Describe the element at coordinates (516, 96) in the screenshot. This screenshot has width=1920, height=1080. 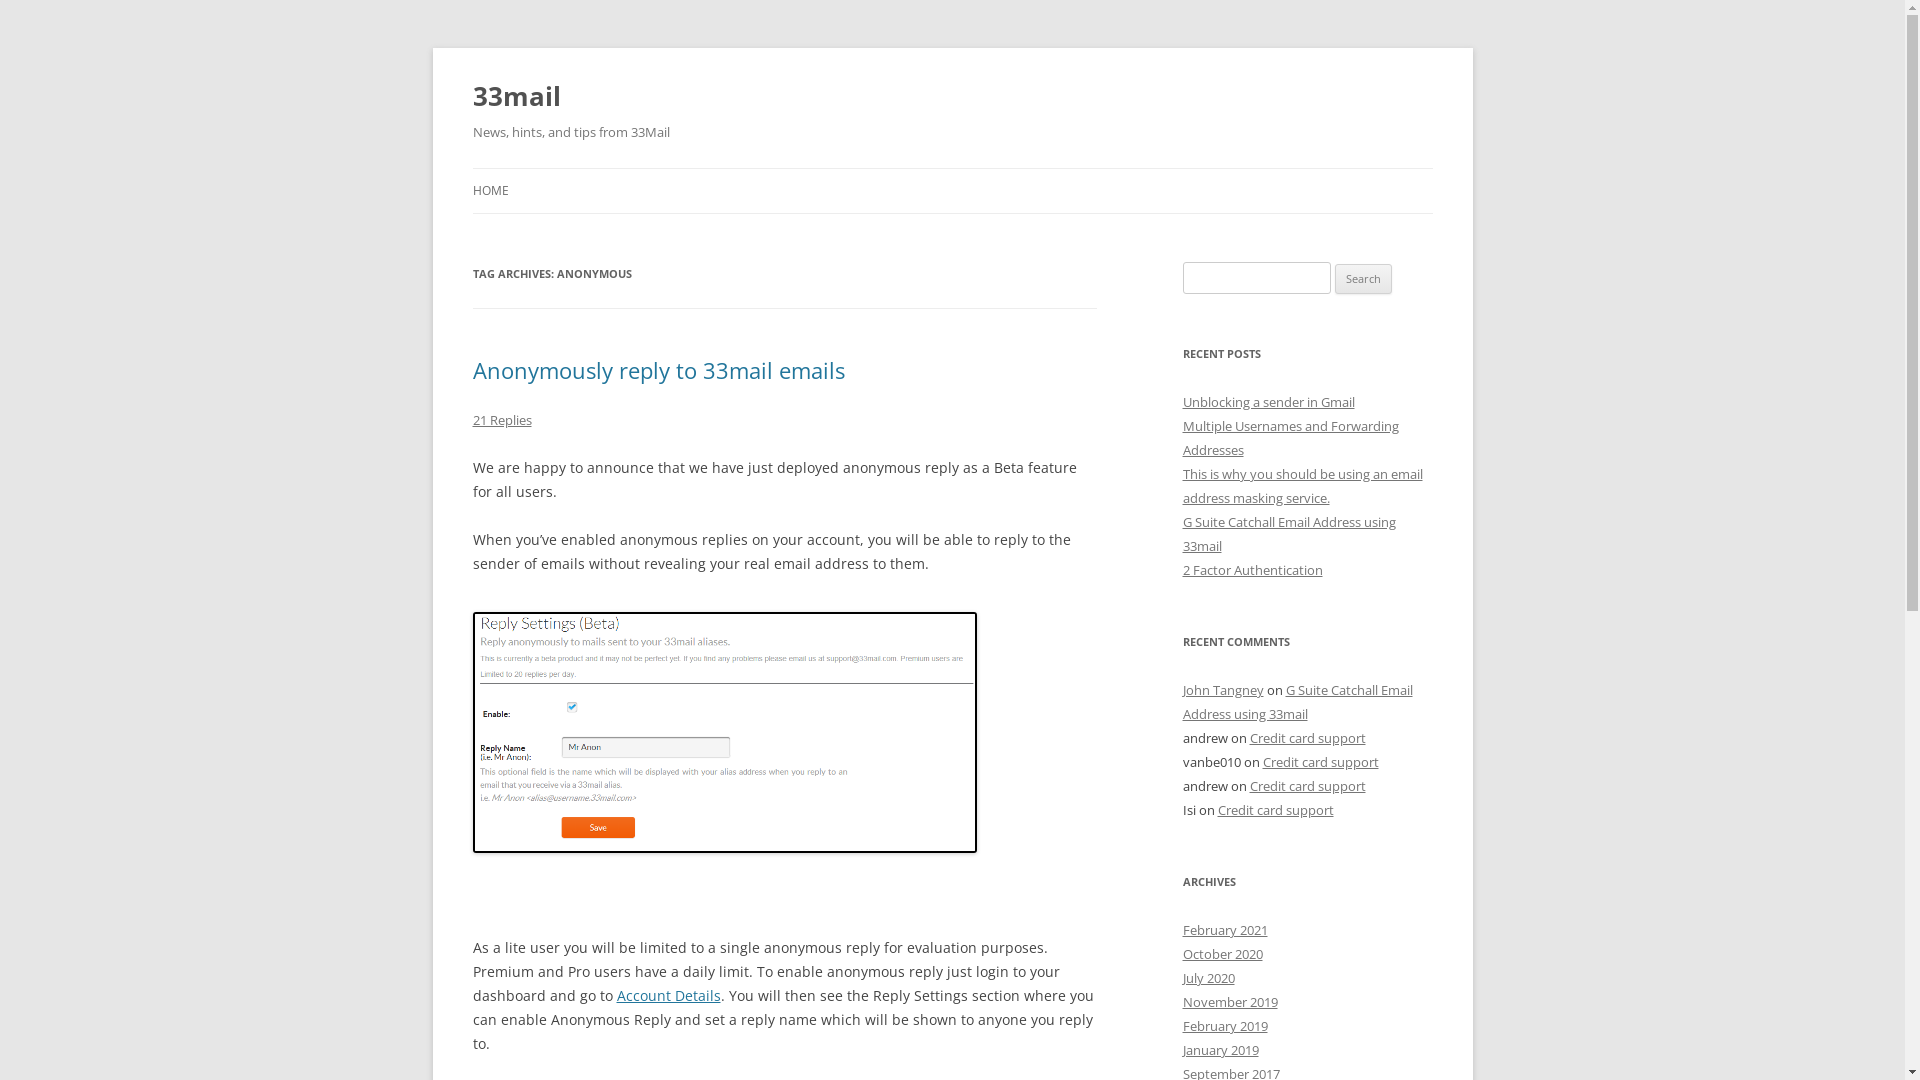
I see `33mail` at that location.